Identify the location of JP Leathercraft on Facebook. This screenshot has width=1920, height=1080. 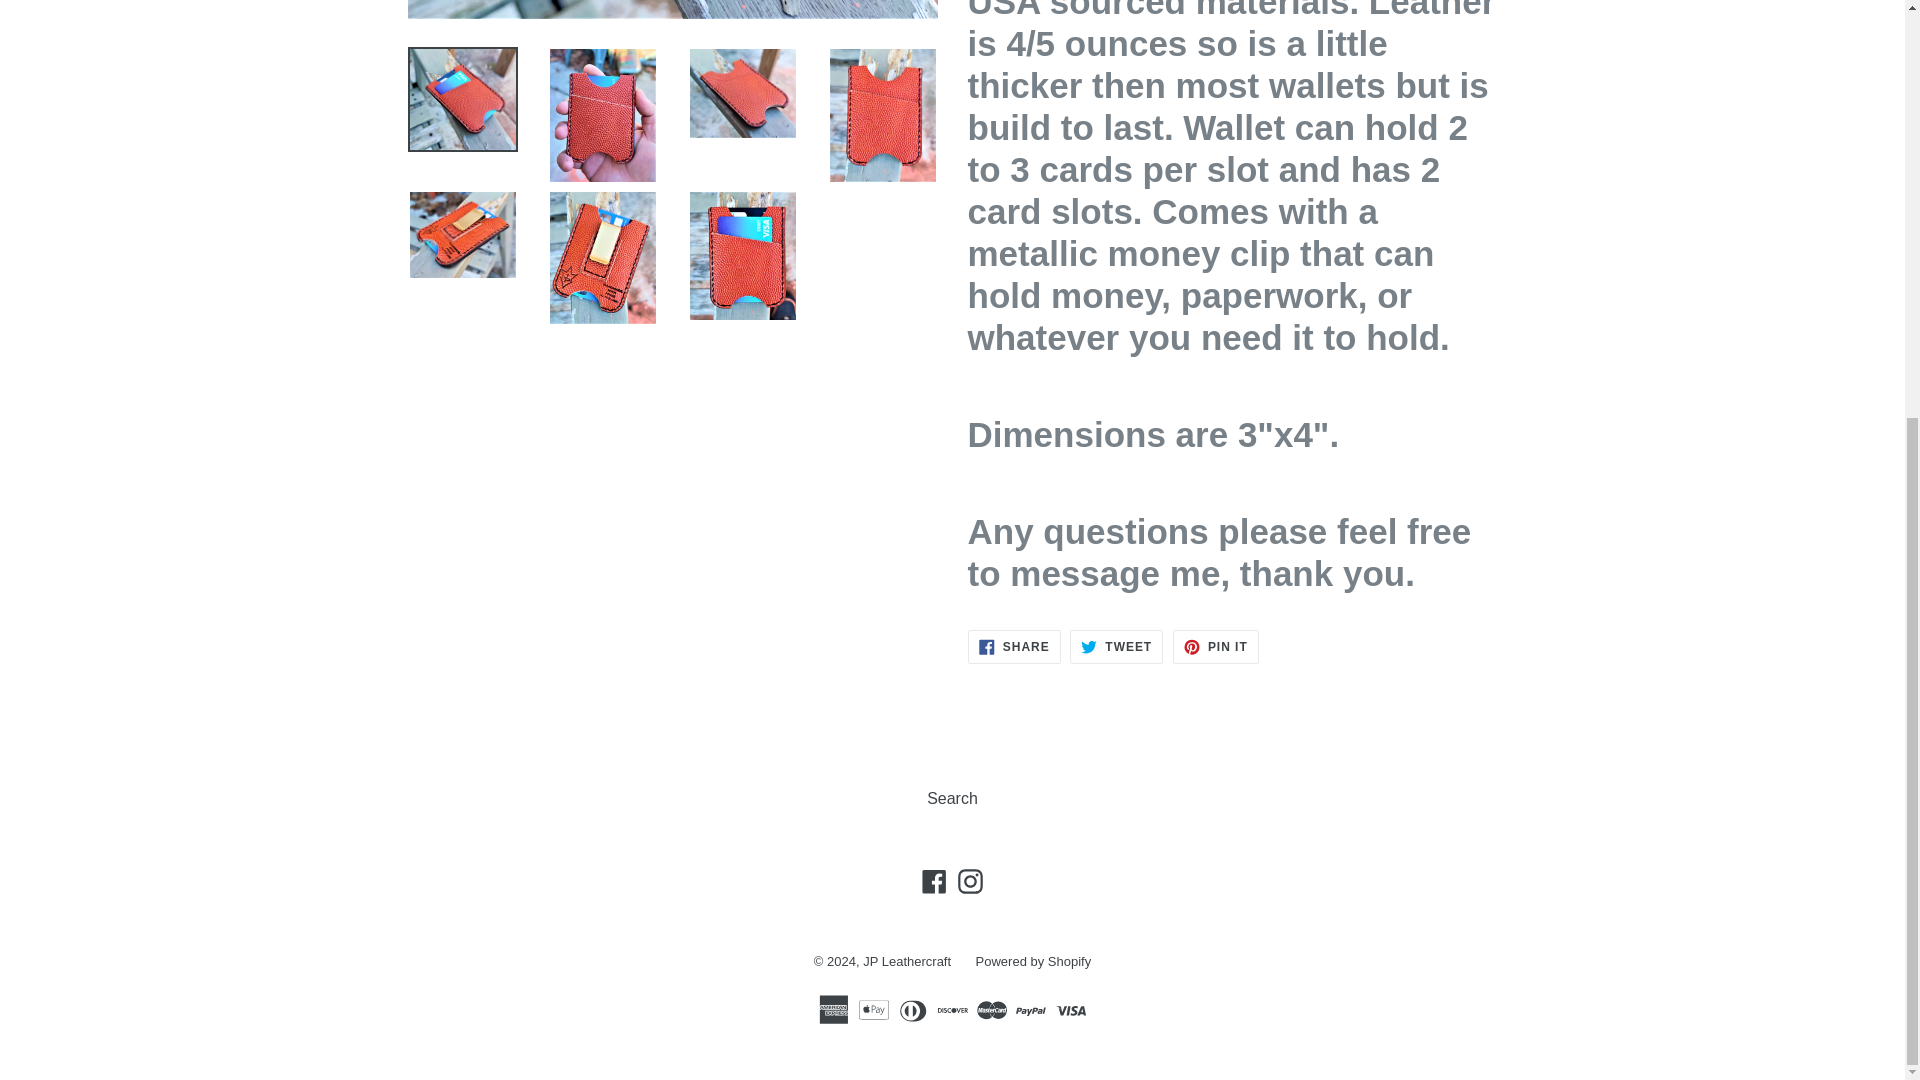
(1216, 646).